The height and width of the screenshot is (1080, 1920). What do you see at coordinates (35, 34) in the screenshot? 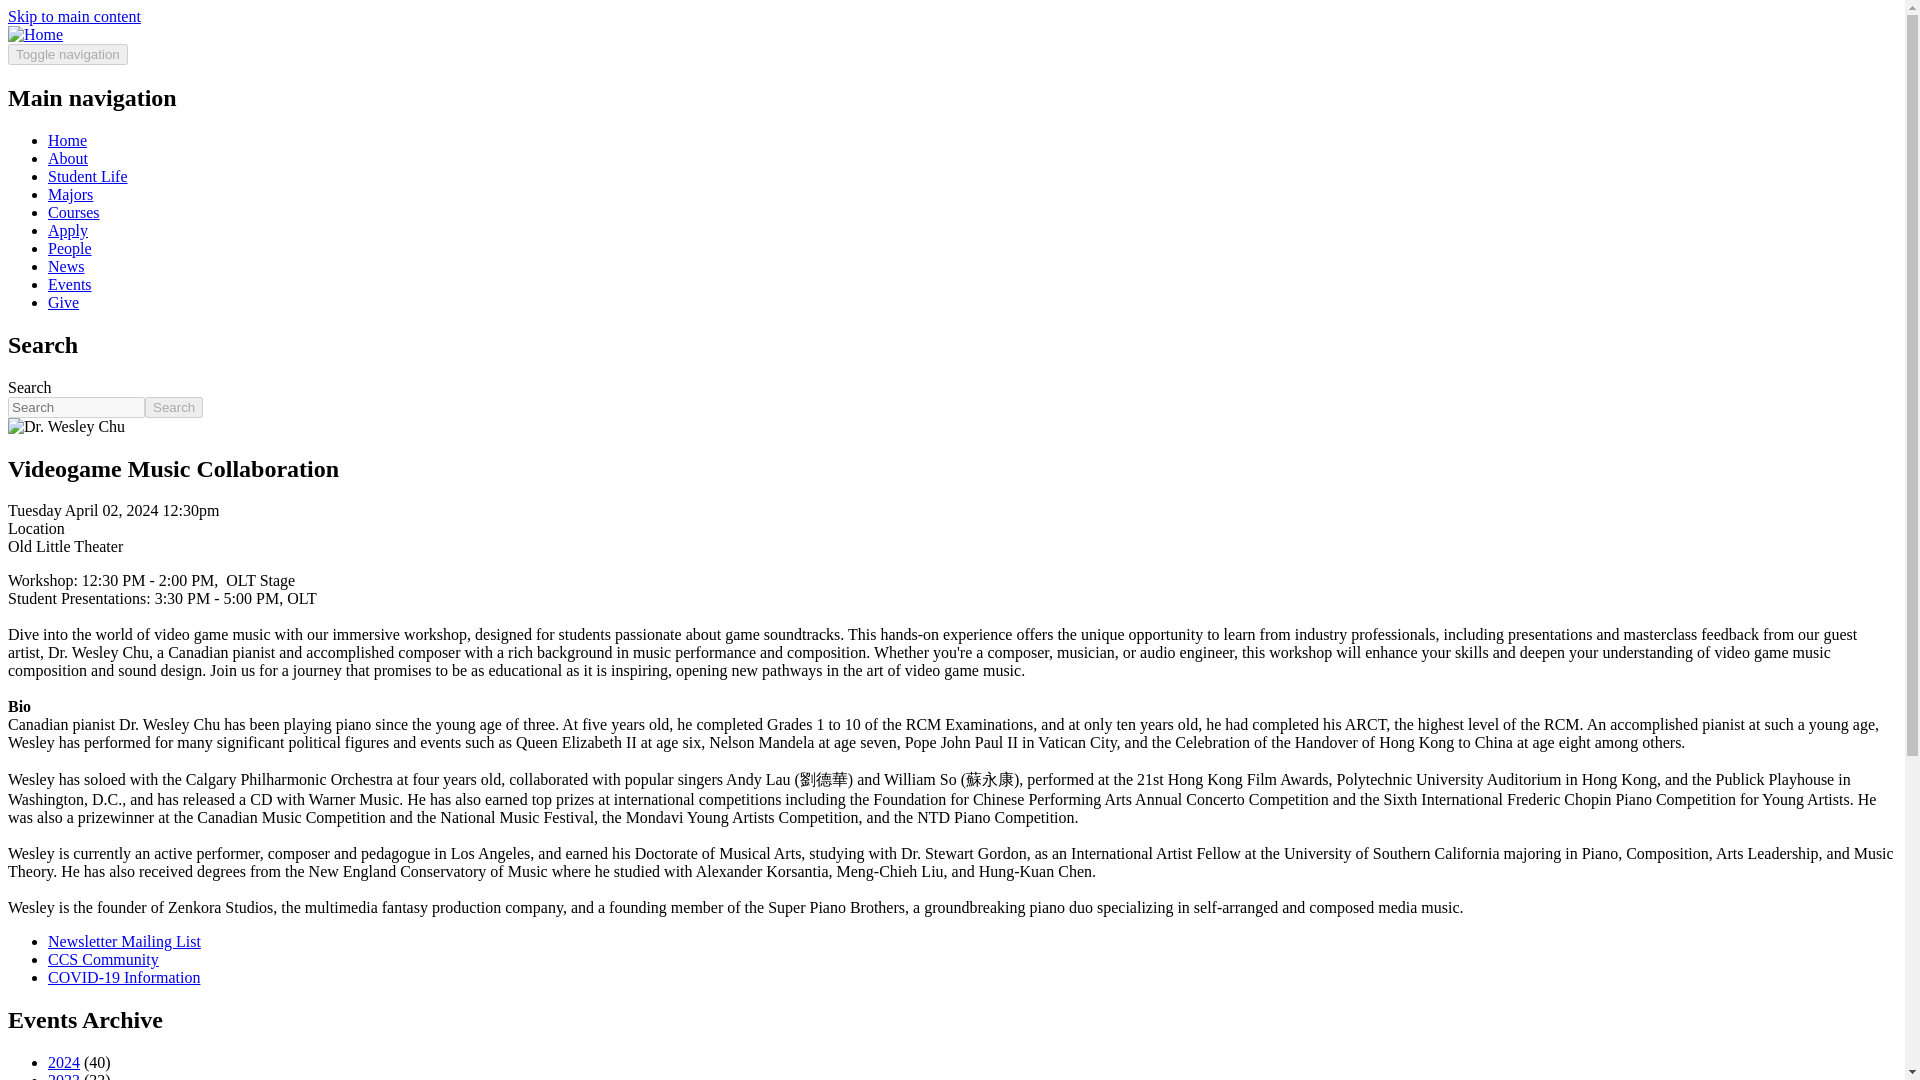
I see `Home` at bounding box center [35, 34].